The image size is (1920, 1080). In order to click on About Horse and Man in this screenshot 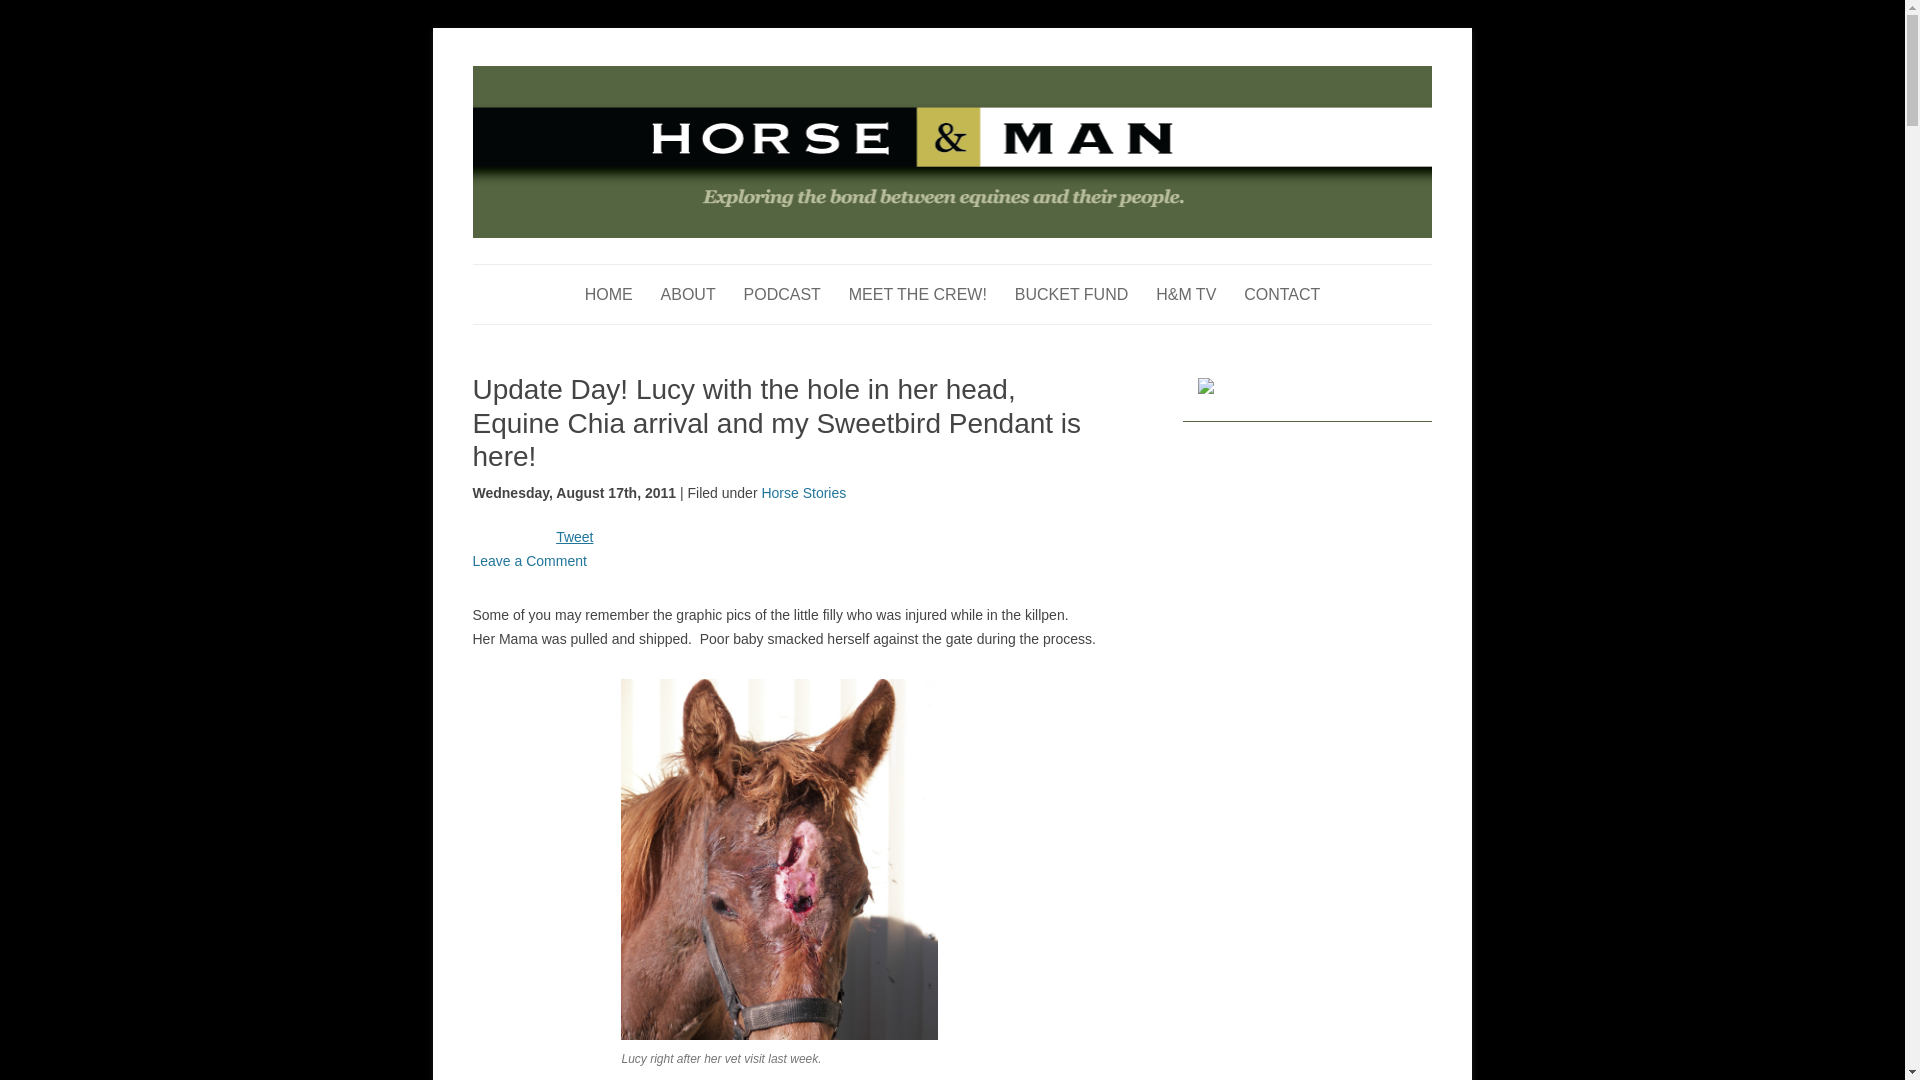, I will do `click(688, 294)`.